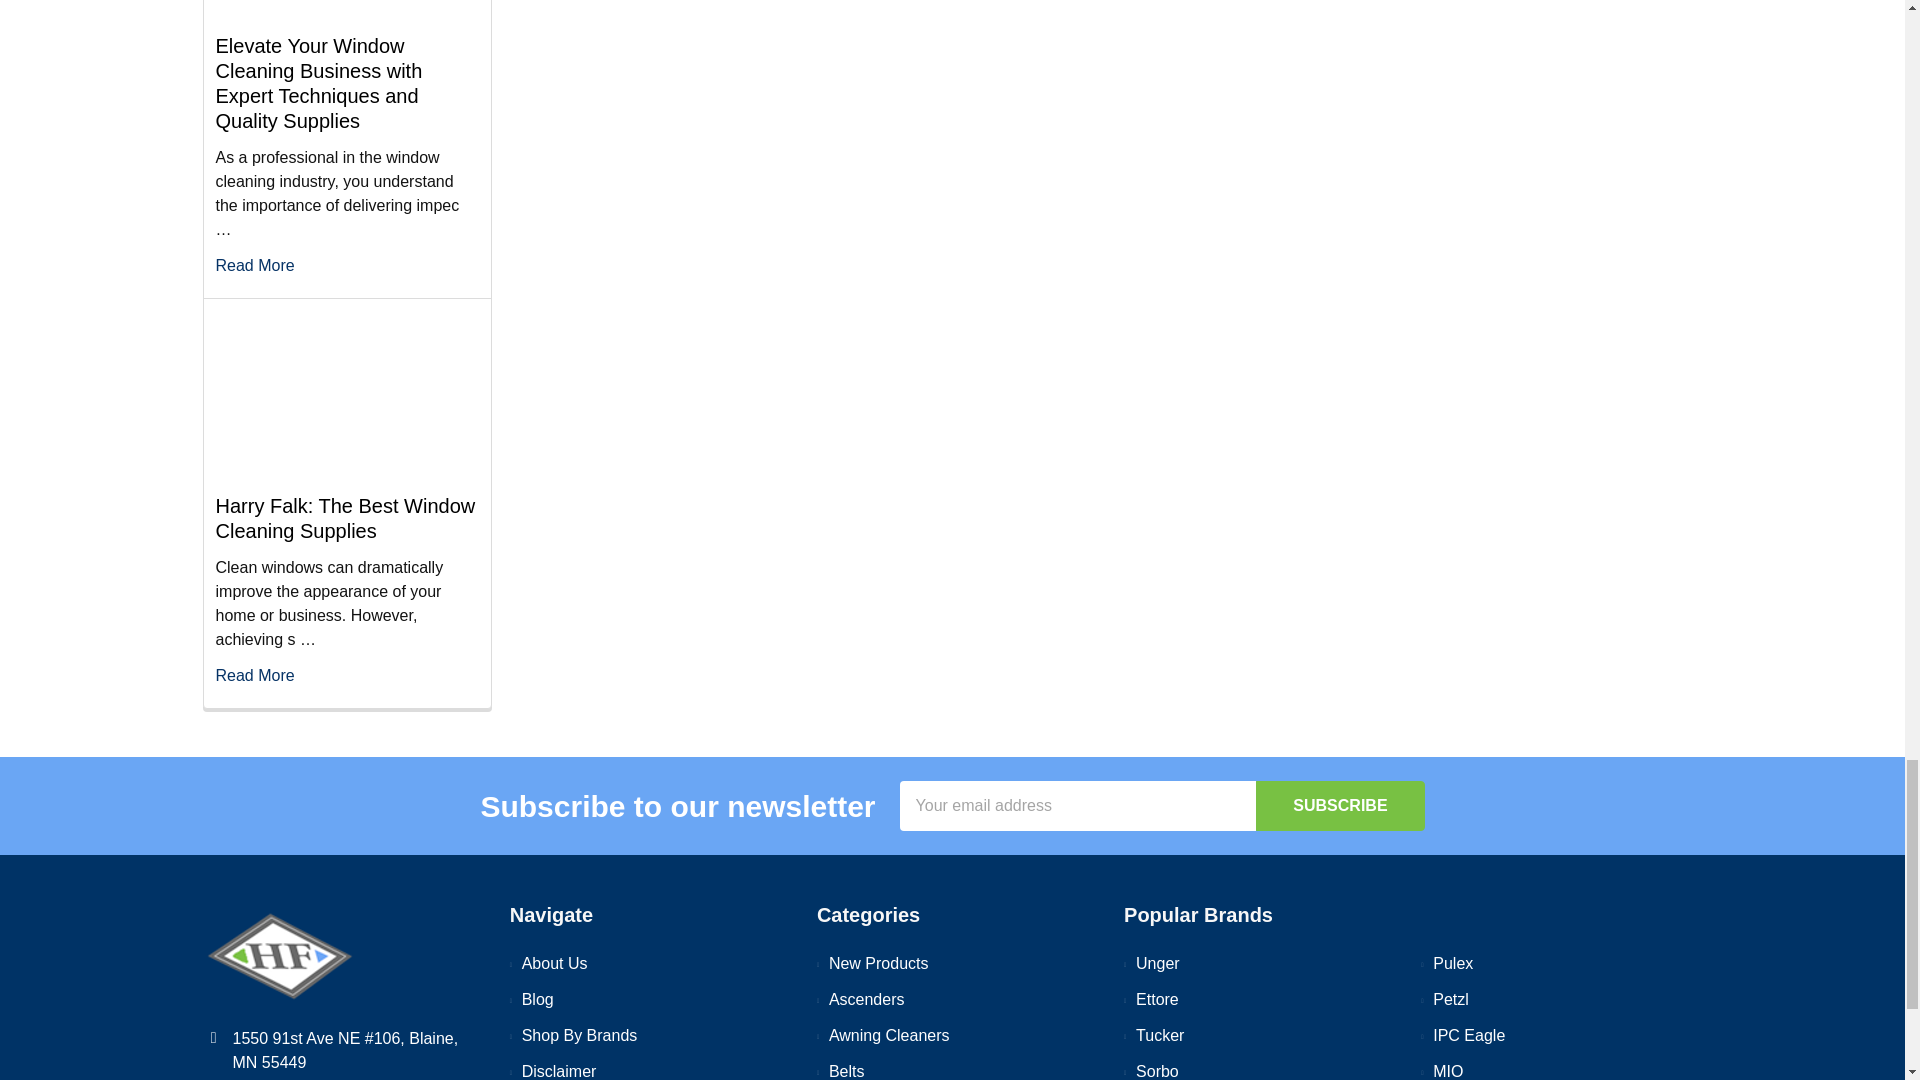 Image resolution: width=1920 pixels, height=1080 pixels. Describe the element at coordinates (346, 394) in the screenshot. I see `Harry Falk: The Best Window Cleaning Supplies` at that location.